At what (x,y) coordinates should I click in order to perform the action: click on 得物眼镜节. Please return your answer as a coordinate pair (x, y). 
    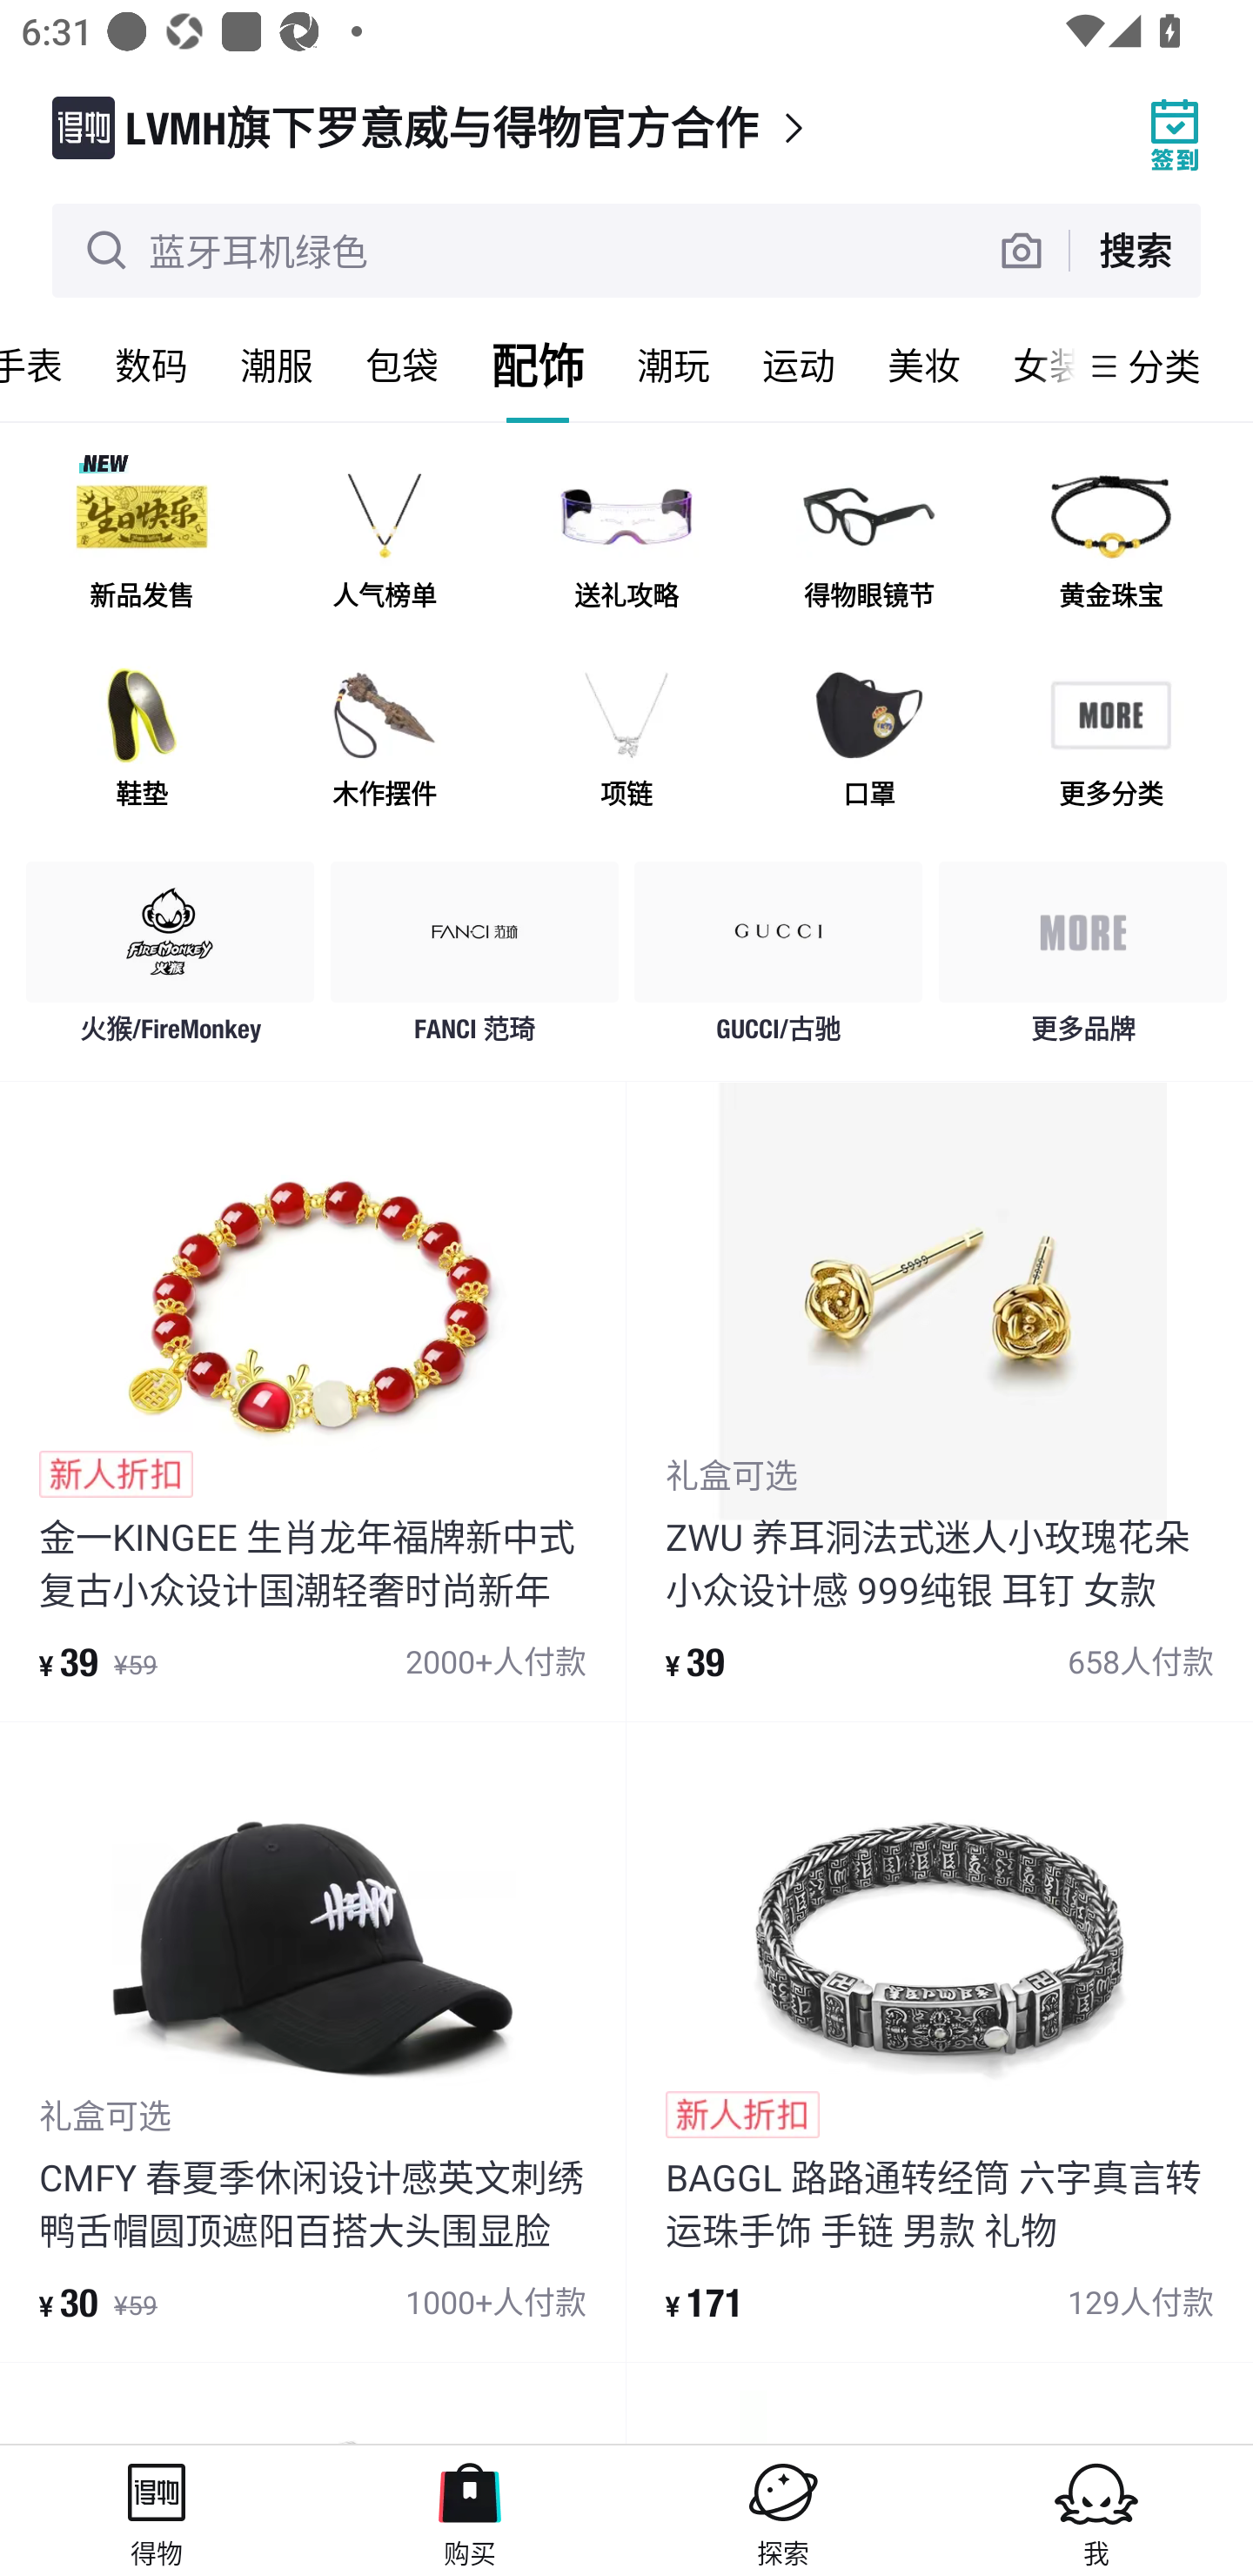
    Looking at the image, I should click on (868, 542).